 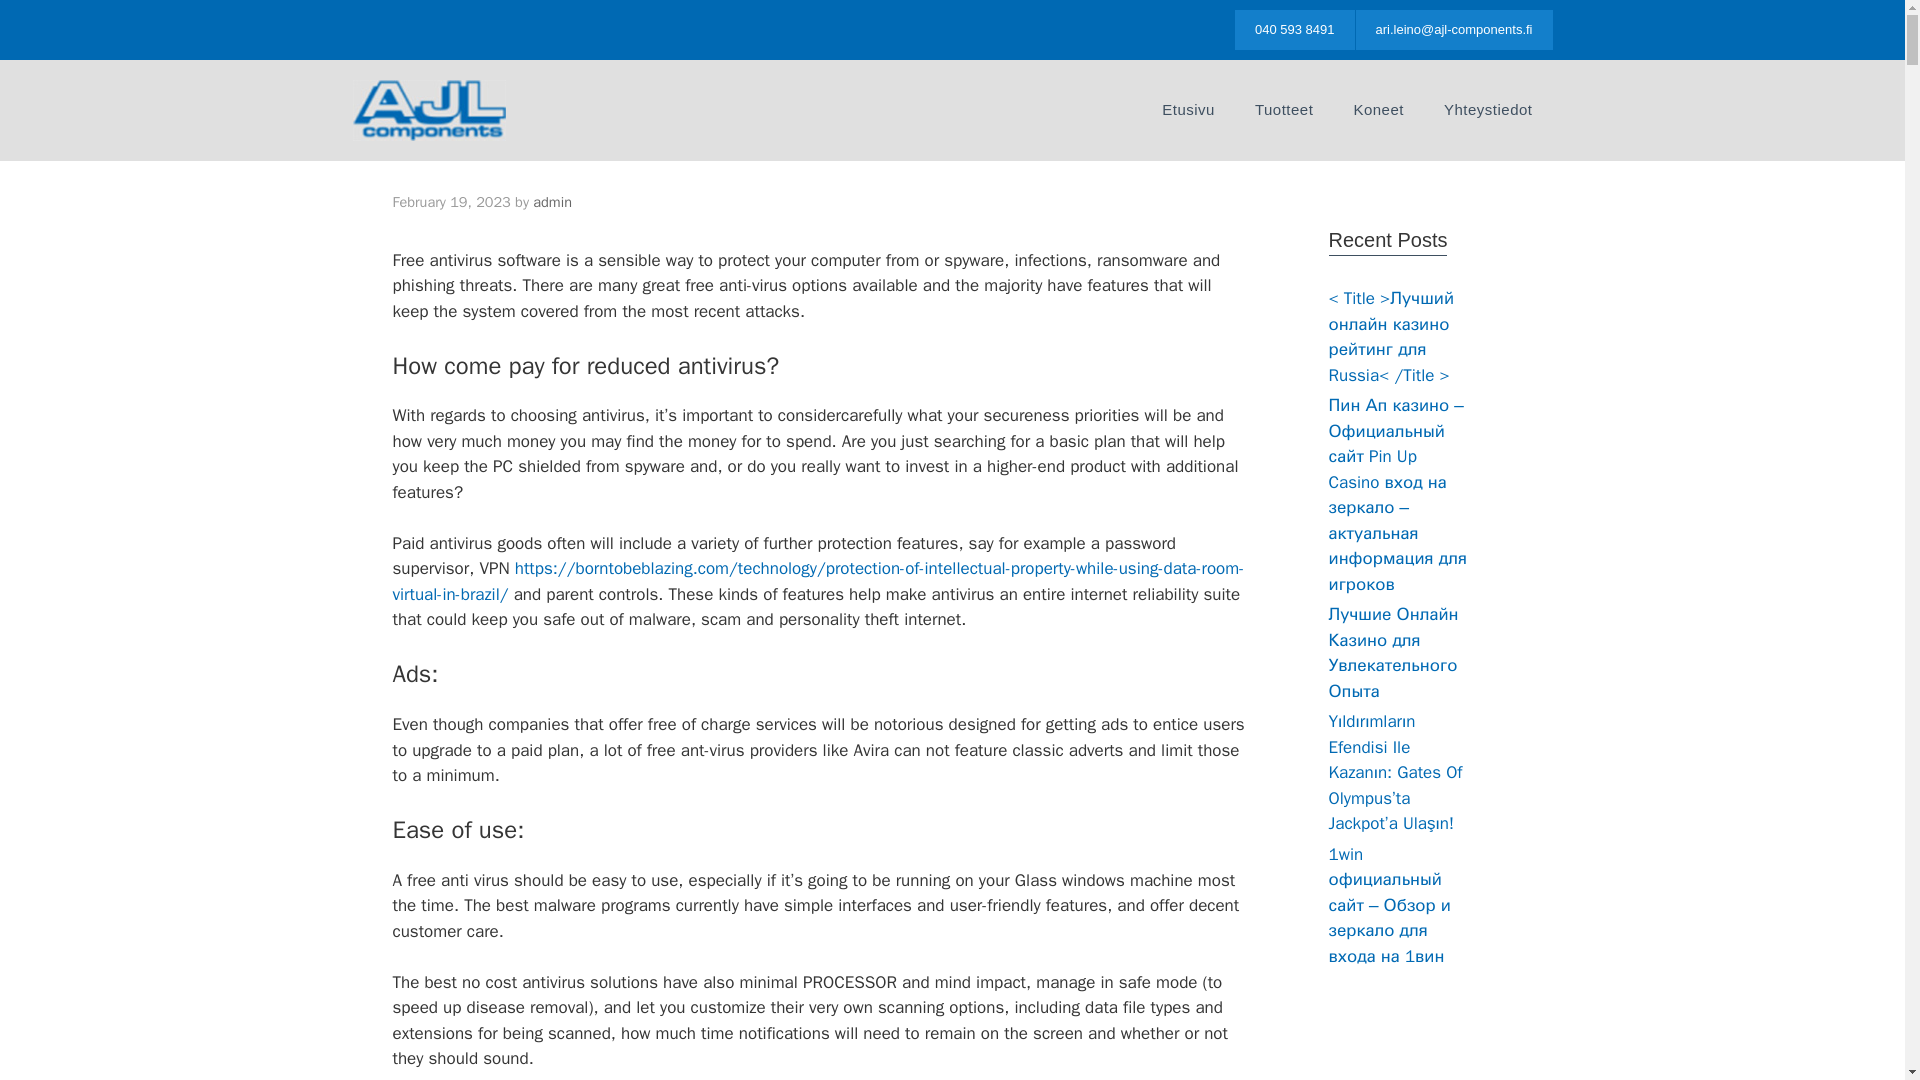 I want to click on Tuotteet, so click(x=1283, y=110).